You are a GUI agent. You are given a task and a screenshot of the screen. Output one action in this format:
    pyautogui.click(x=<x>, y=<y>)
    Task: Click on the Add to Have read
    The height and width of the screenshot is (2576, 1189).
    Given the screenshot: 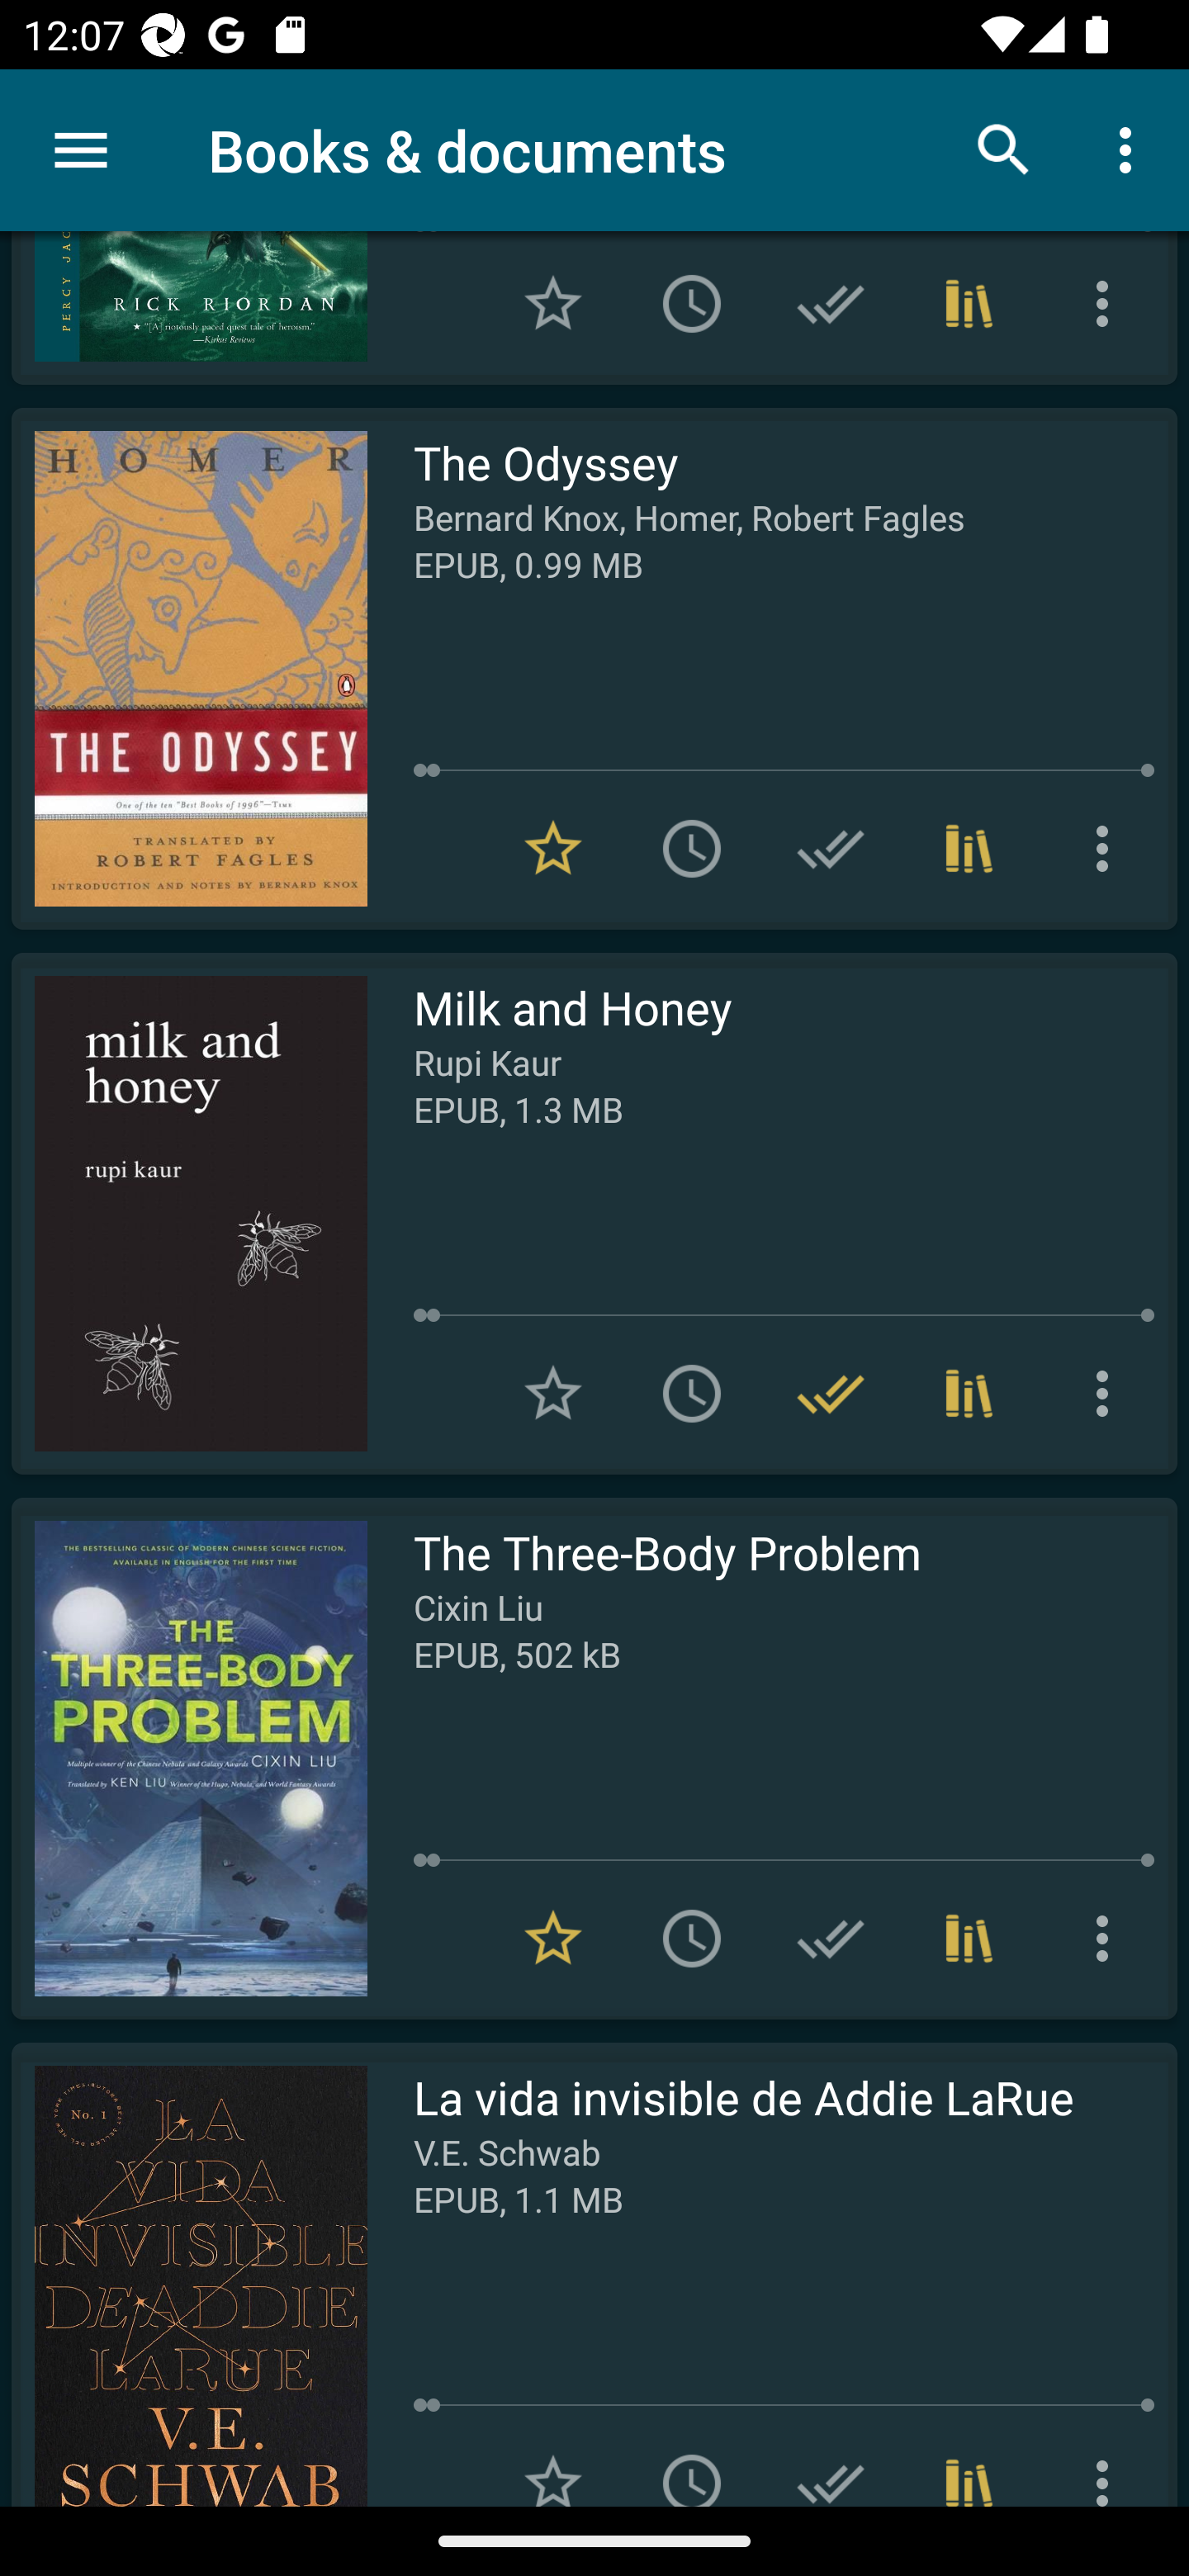 What is the action you would take?
    pyautogui.click(x=831, y=1939)
    